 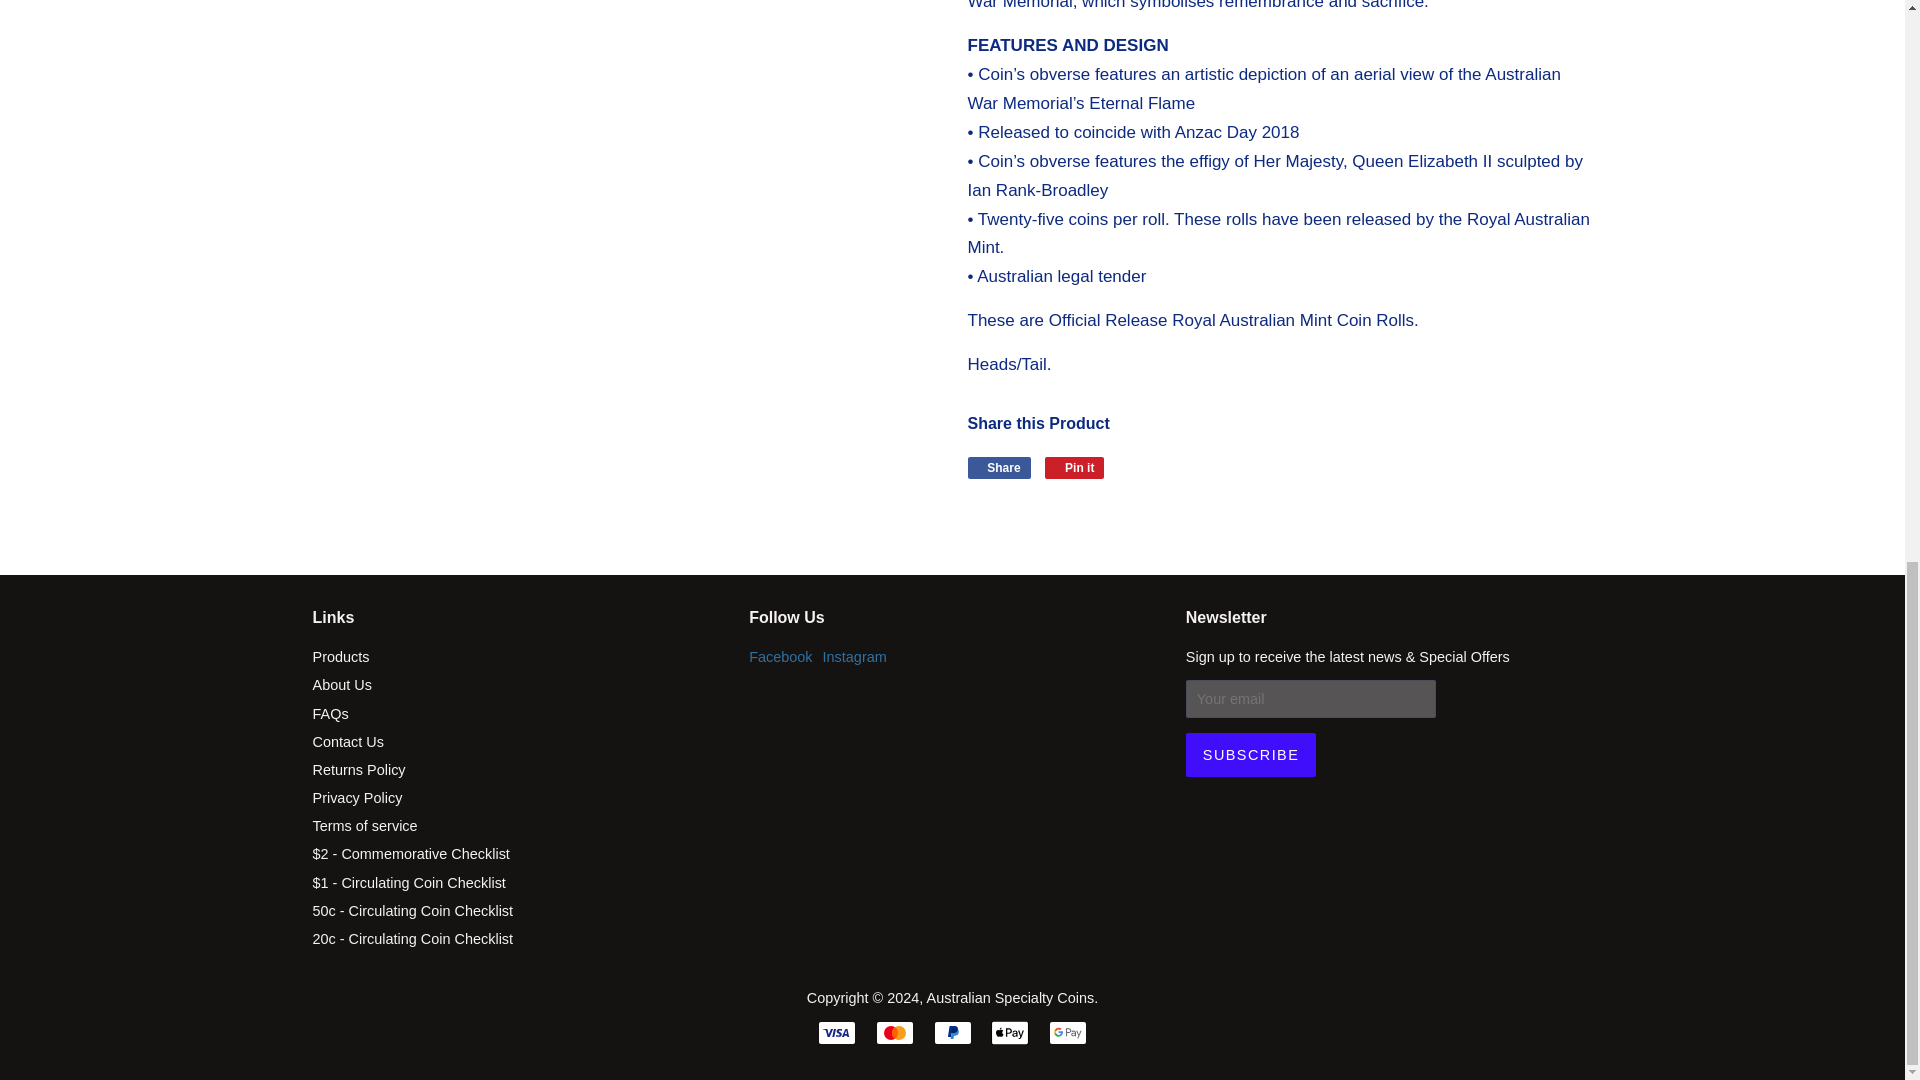 I want to click on Apple Pay, so click(x=1010, y=1032).